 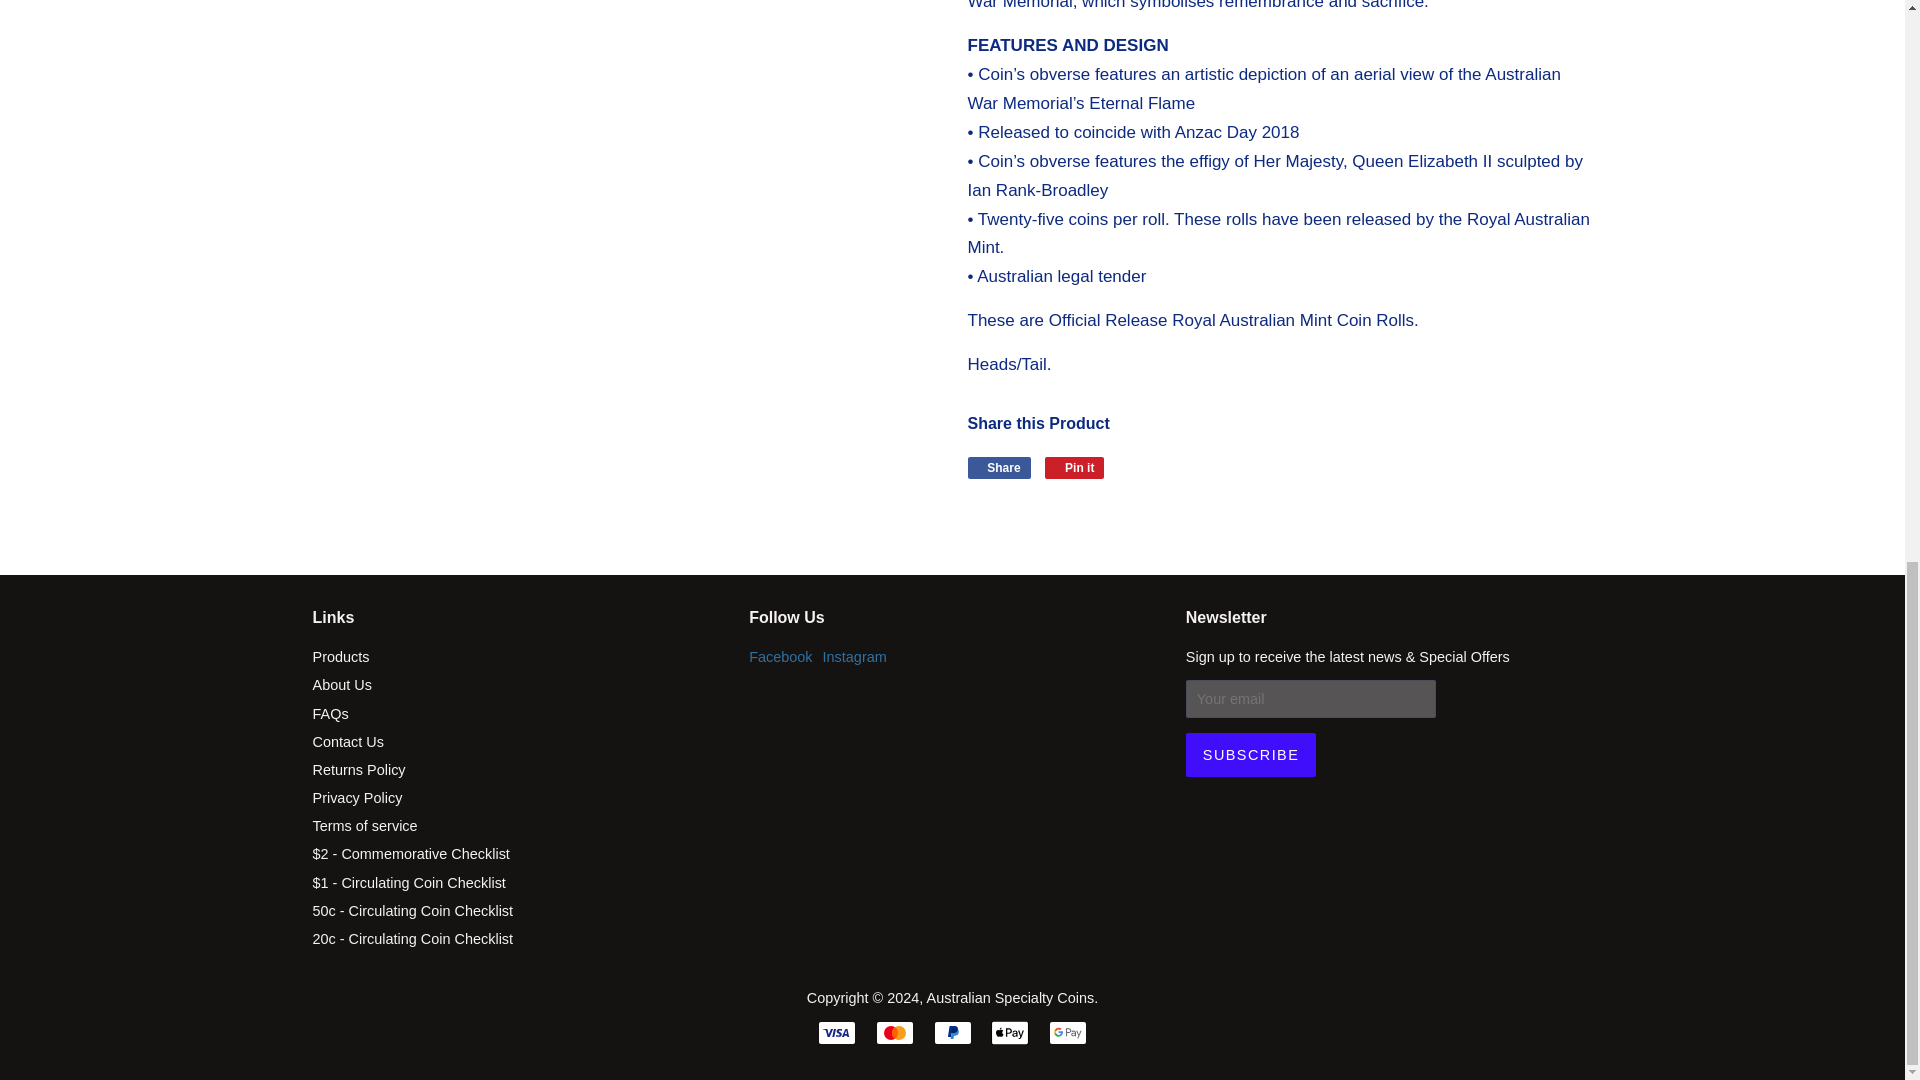 I want to click on Apple Pay, so click(x=1010, y=1032).